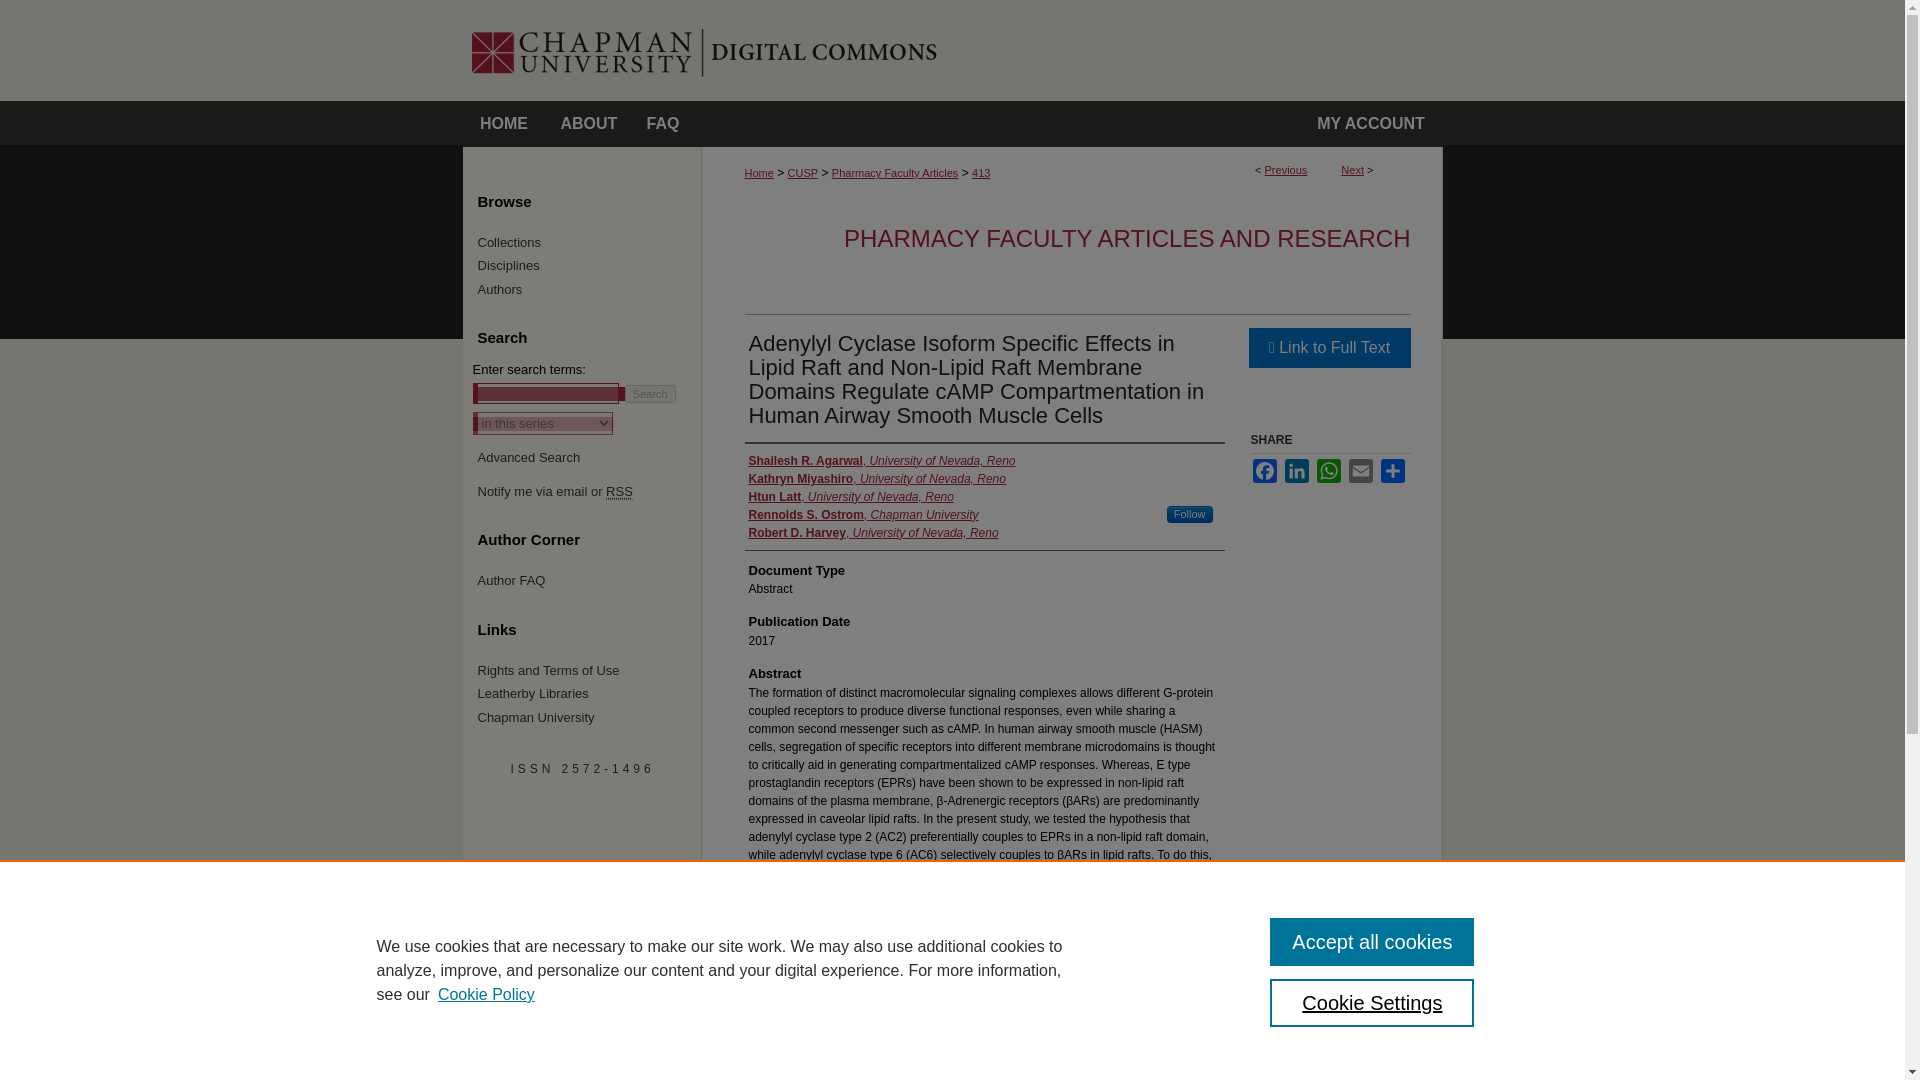  I want to click on Authors, so click(590, 290).